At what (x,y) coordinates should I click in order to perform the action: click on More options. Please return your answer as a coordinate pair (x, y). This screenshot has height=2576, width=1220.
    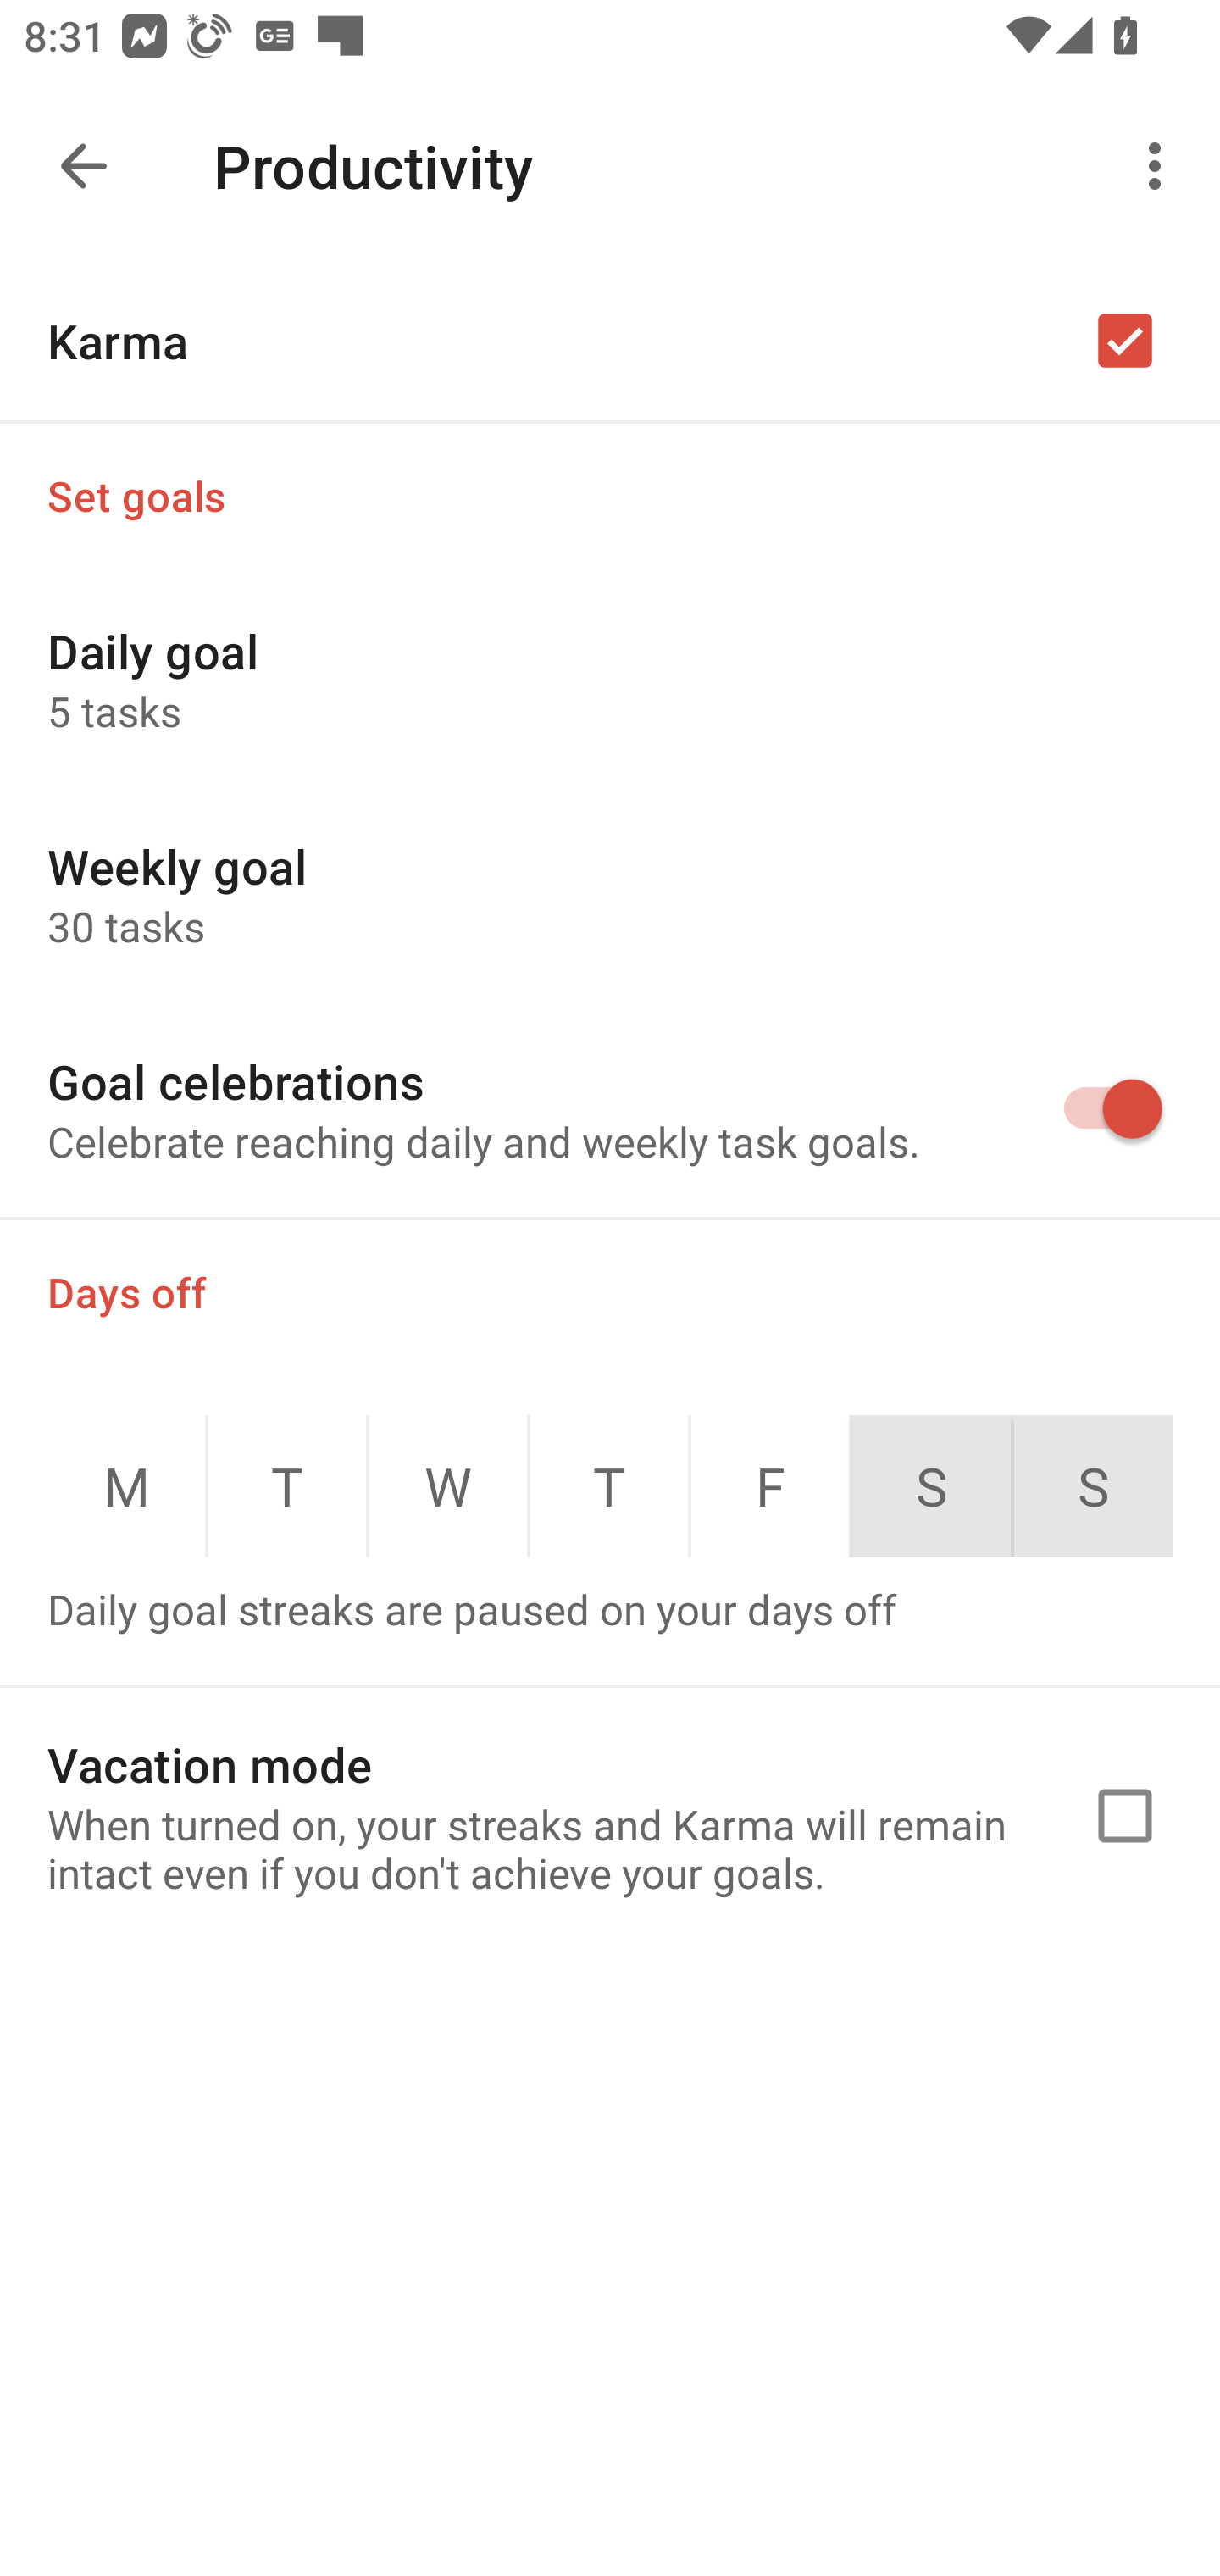
    Looking at the image, I should click on (1161, 166).